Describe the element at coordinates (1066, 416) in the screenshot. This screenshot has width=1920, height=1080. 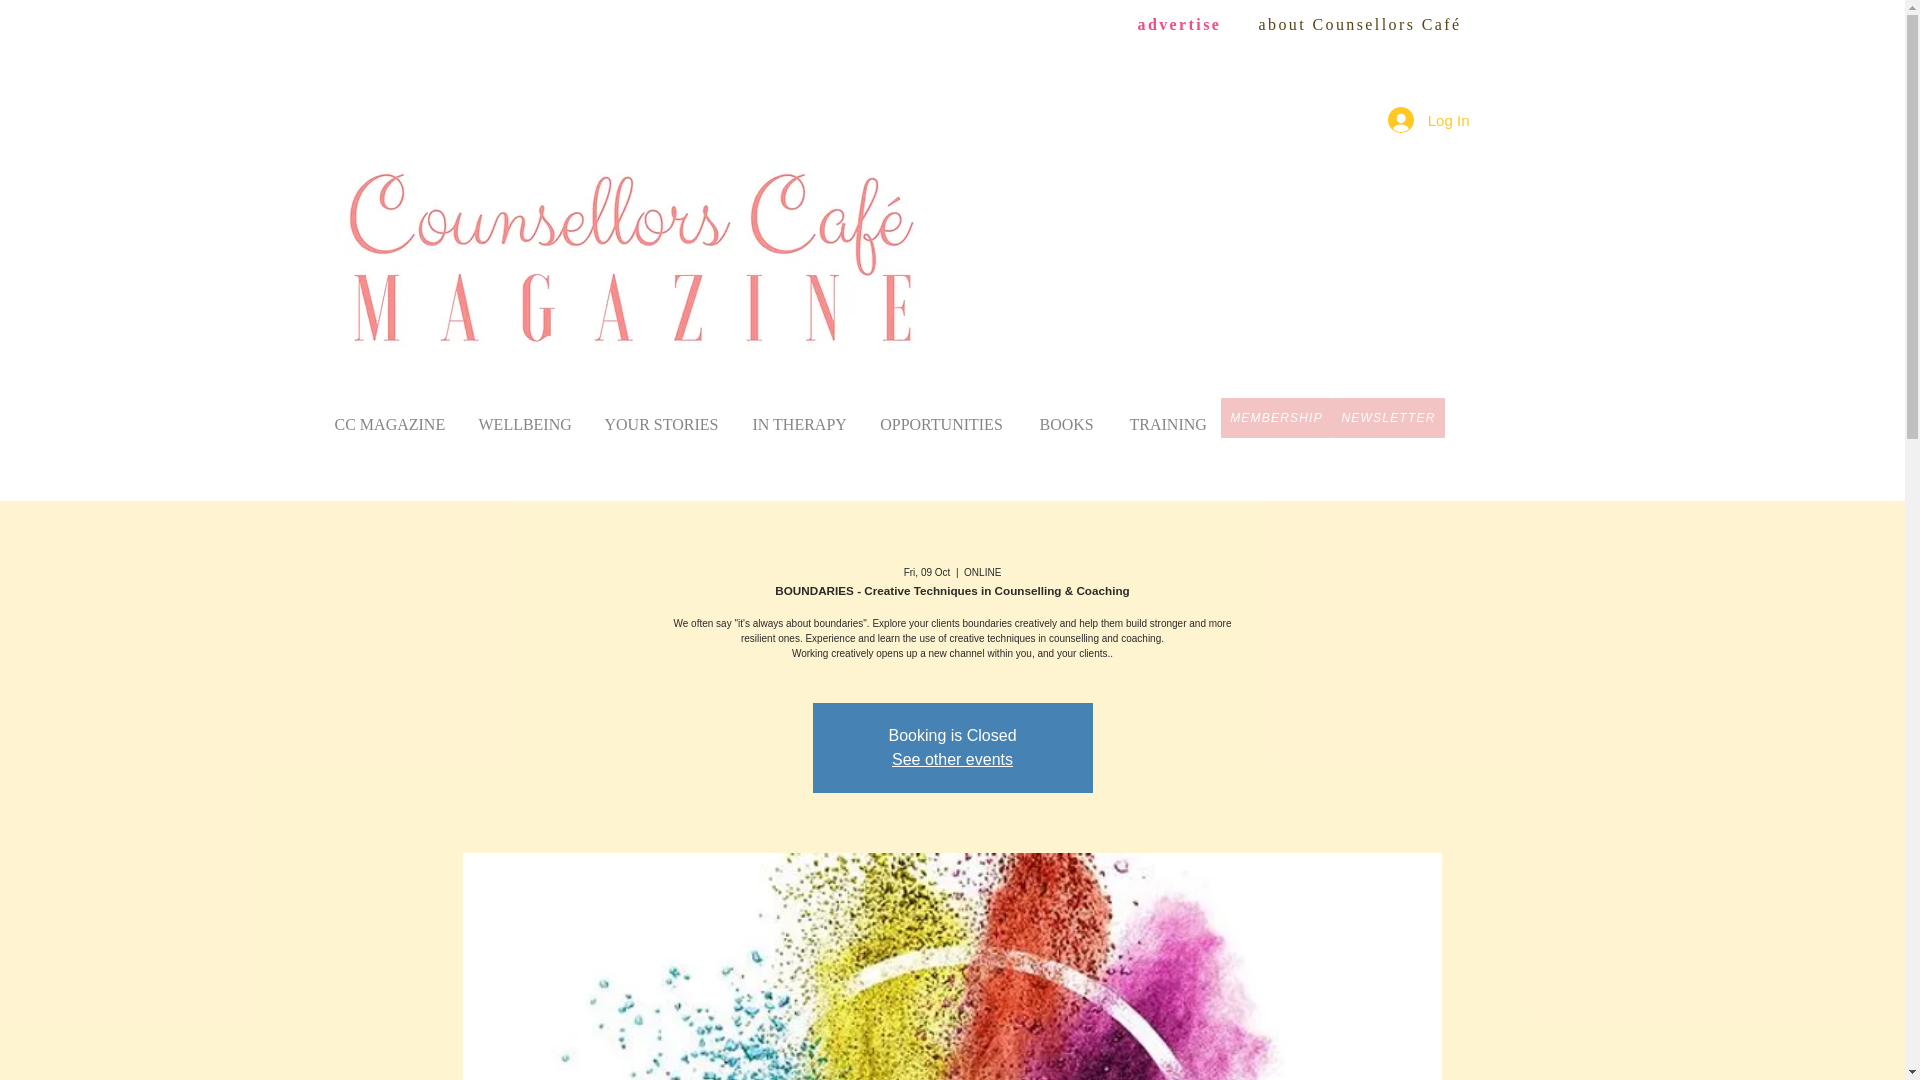
I see `BOOKS` at that location.